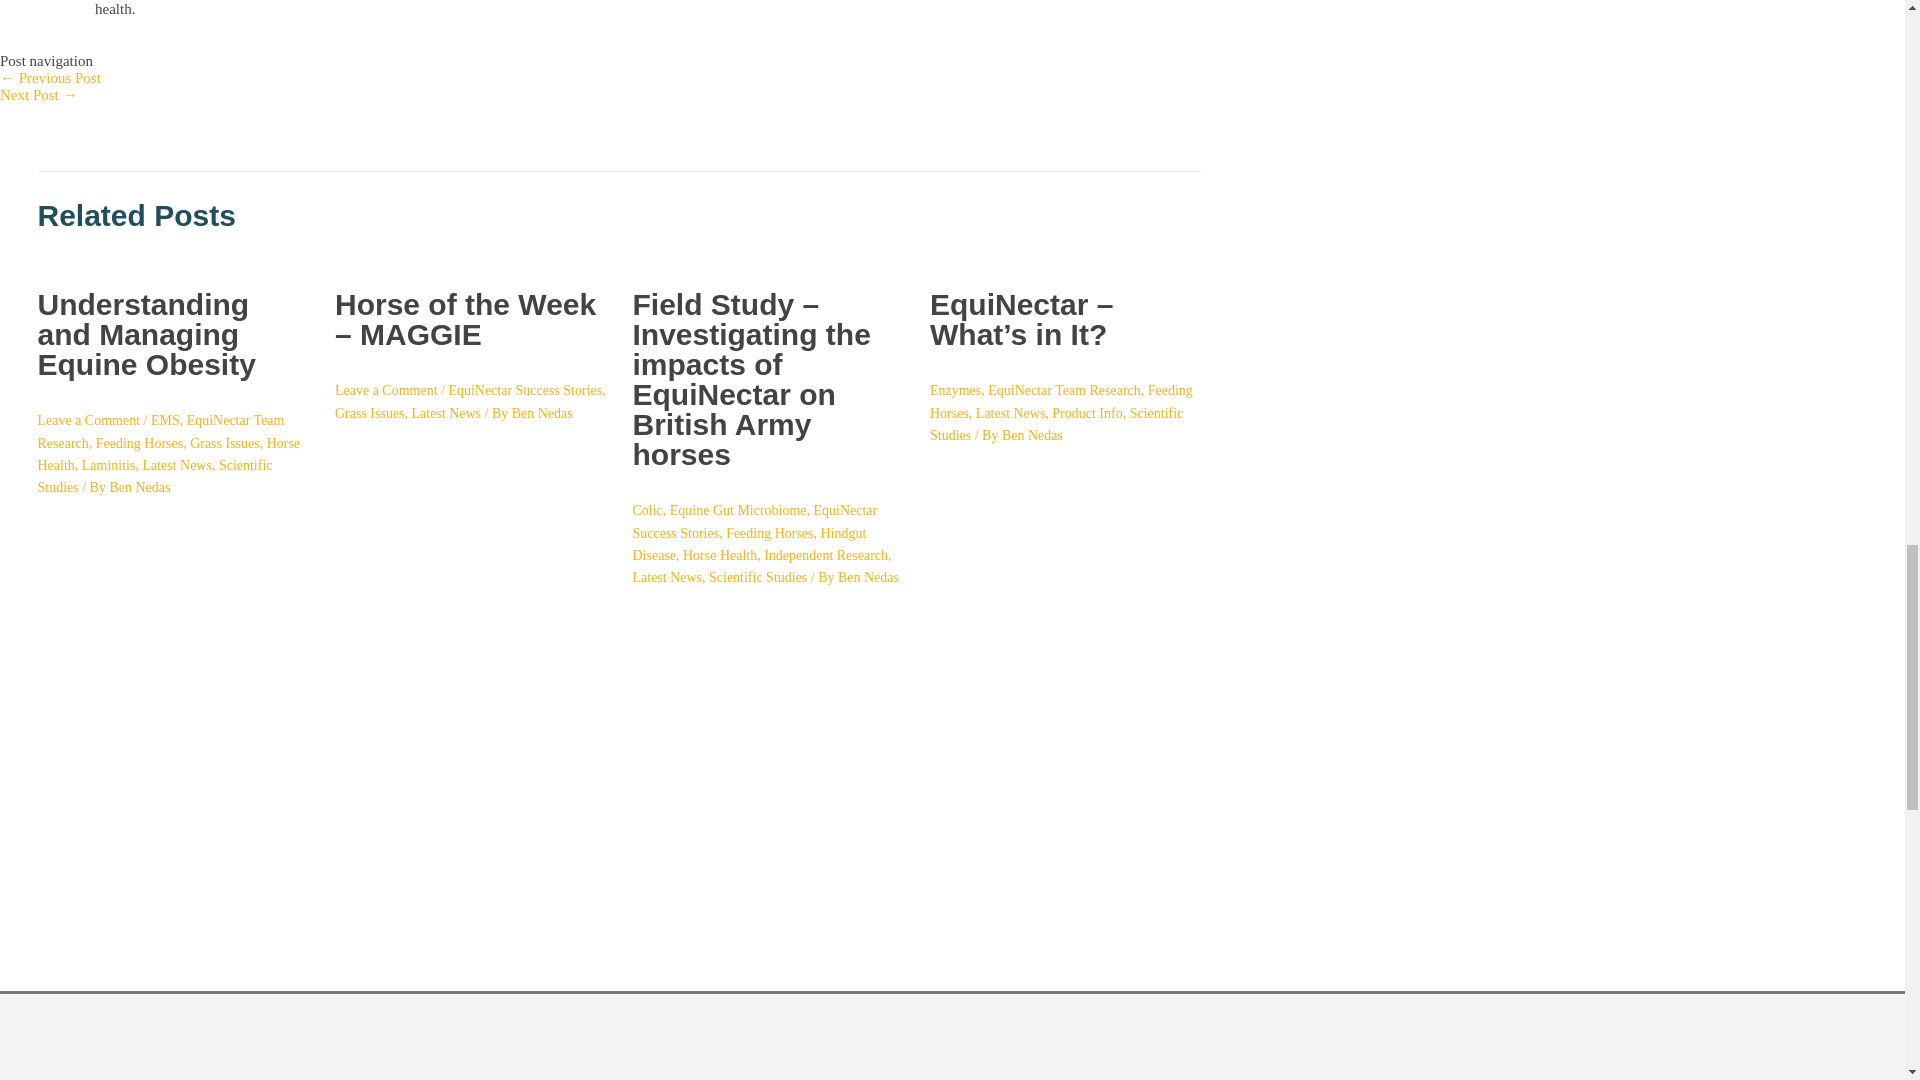  Describe the element at coordinates (146, 334) in the screenshot. I see `Understanding and Managing Equine Obesity` at that location.